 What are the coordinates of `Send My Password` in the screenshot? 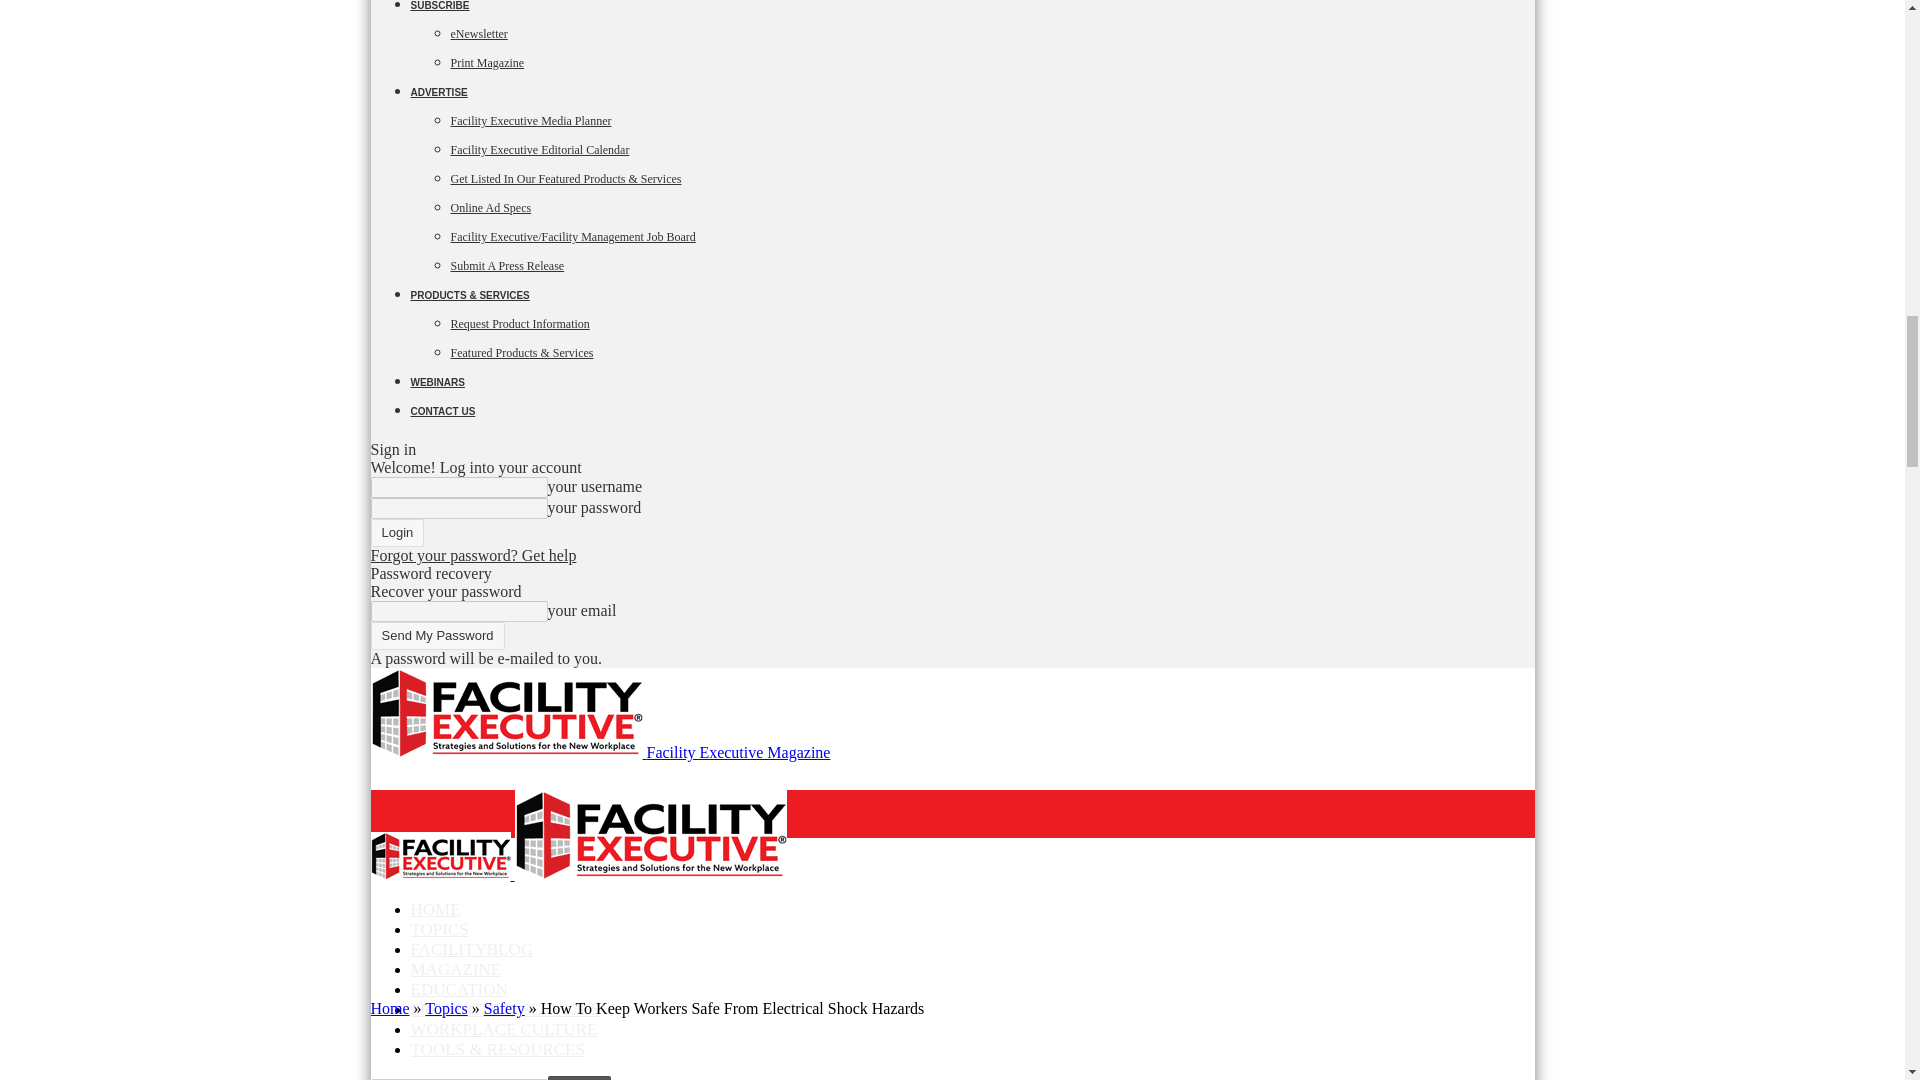 It's located at (436, 636).